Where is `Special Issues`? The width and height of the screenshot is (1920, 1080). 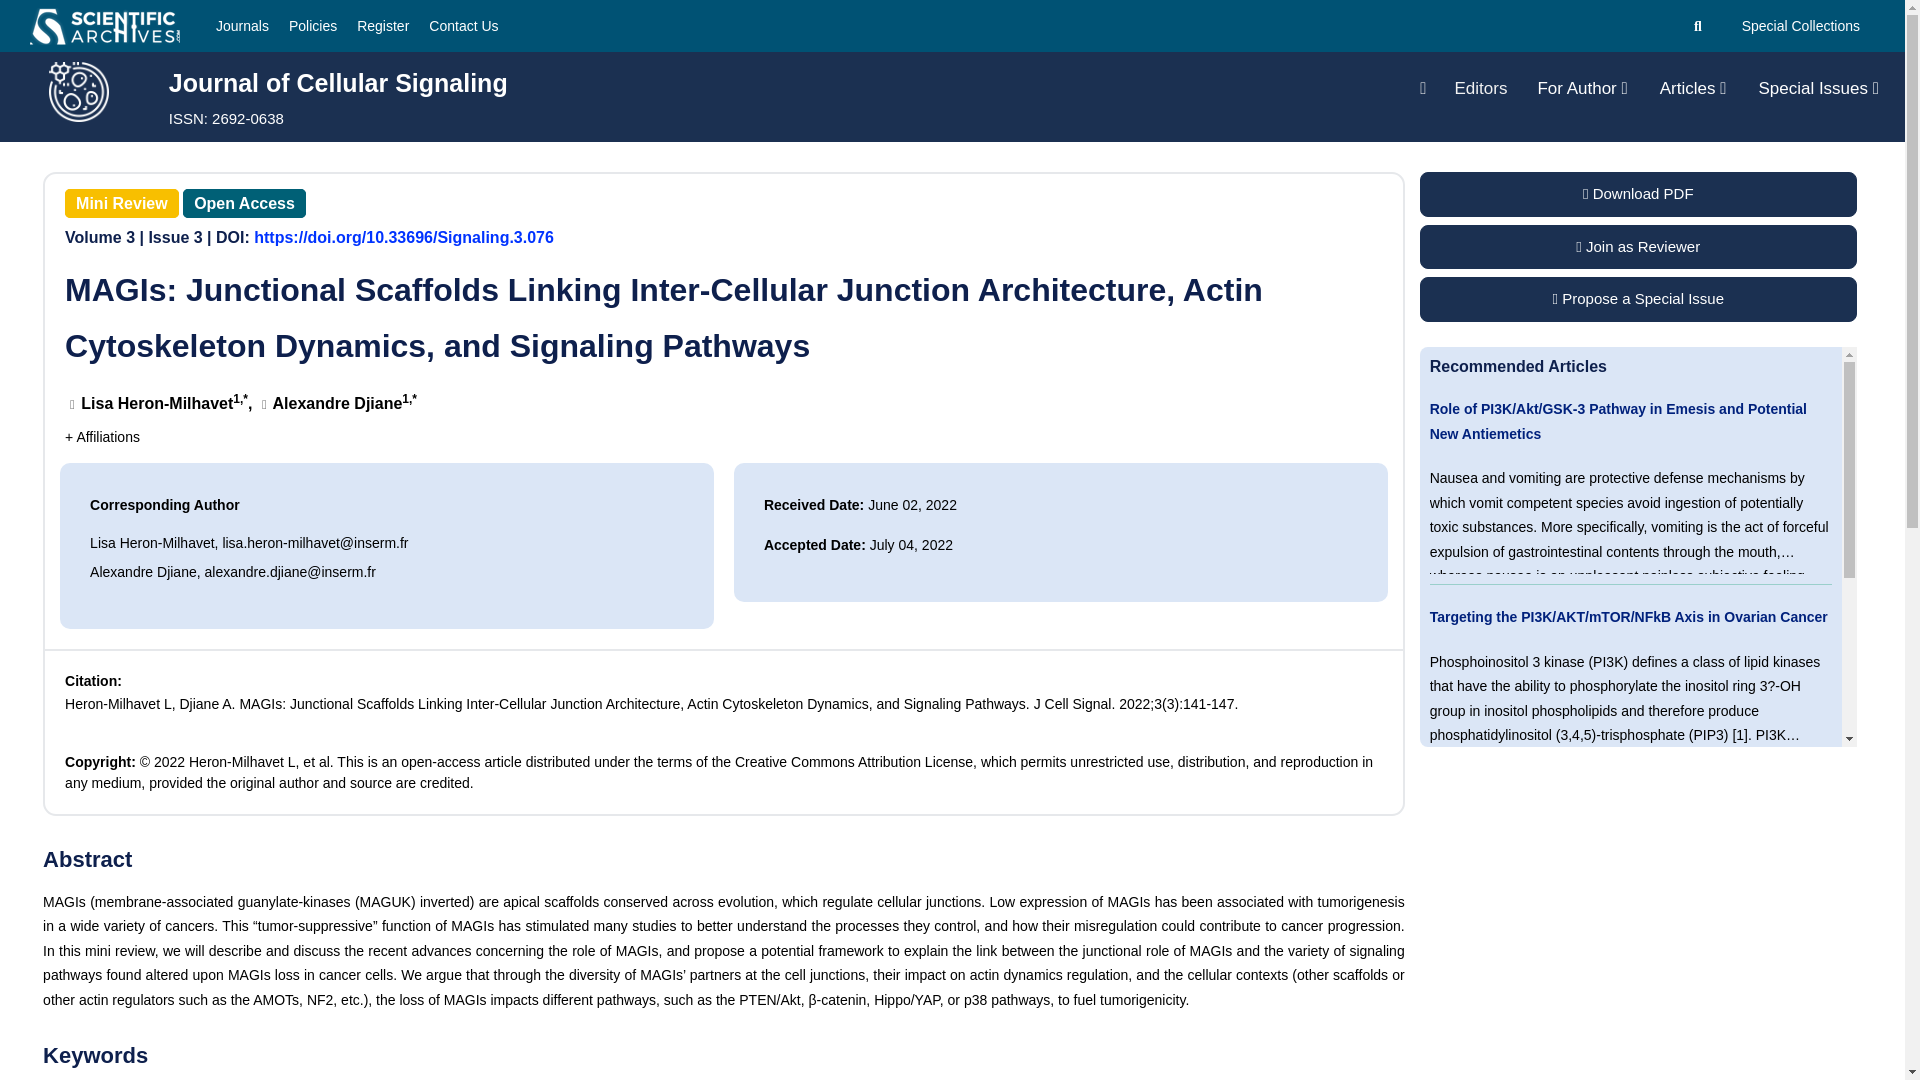 Special Issues is located at coordinates (1818, 88).